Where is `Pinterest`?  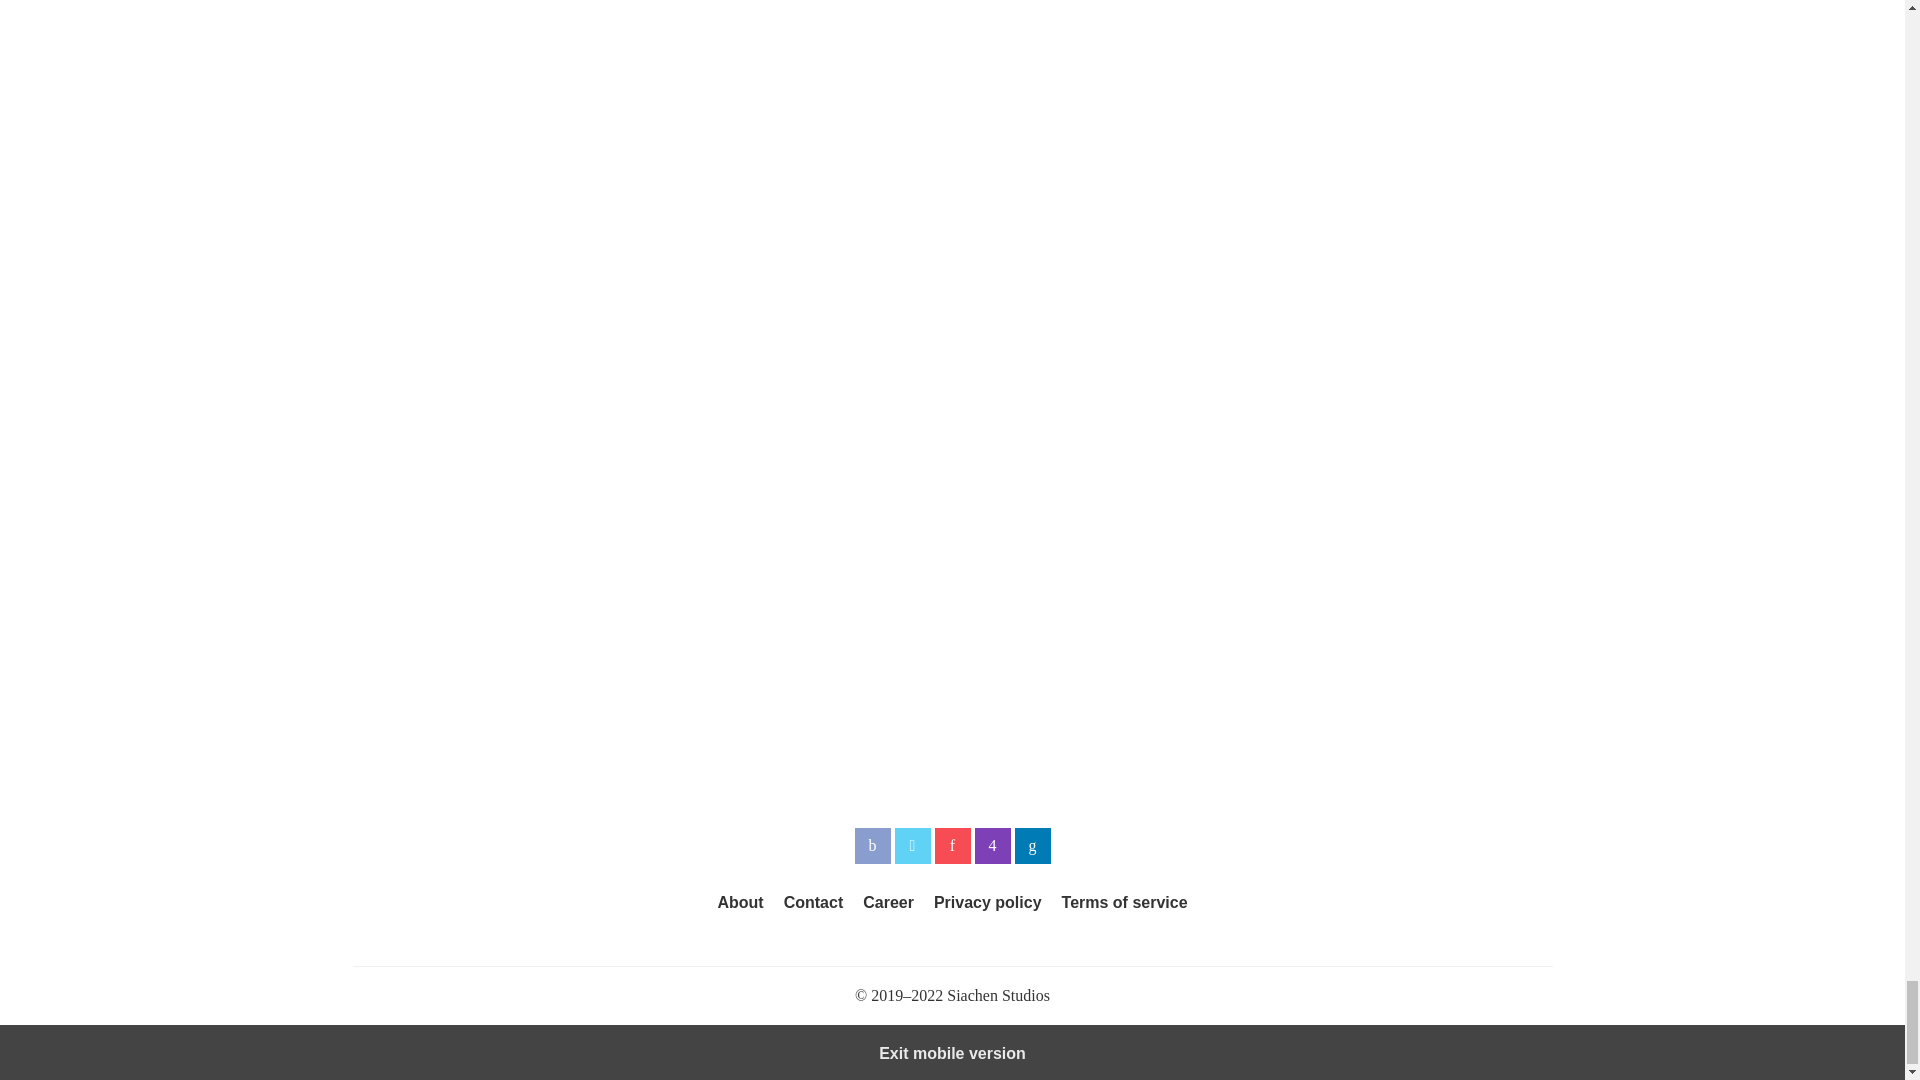
Pinterest is located at coordinates (951, 846).